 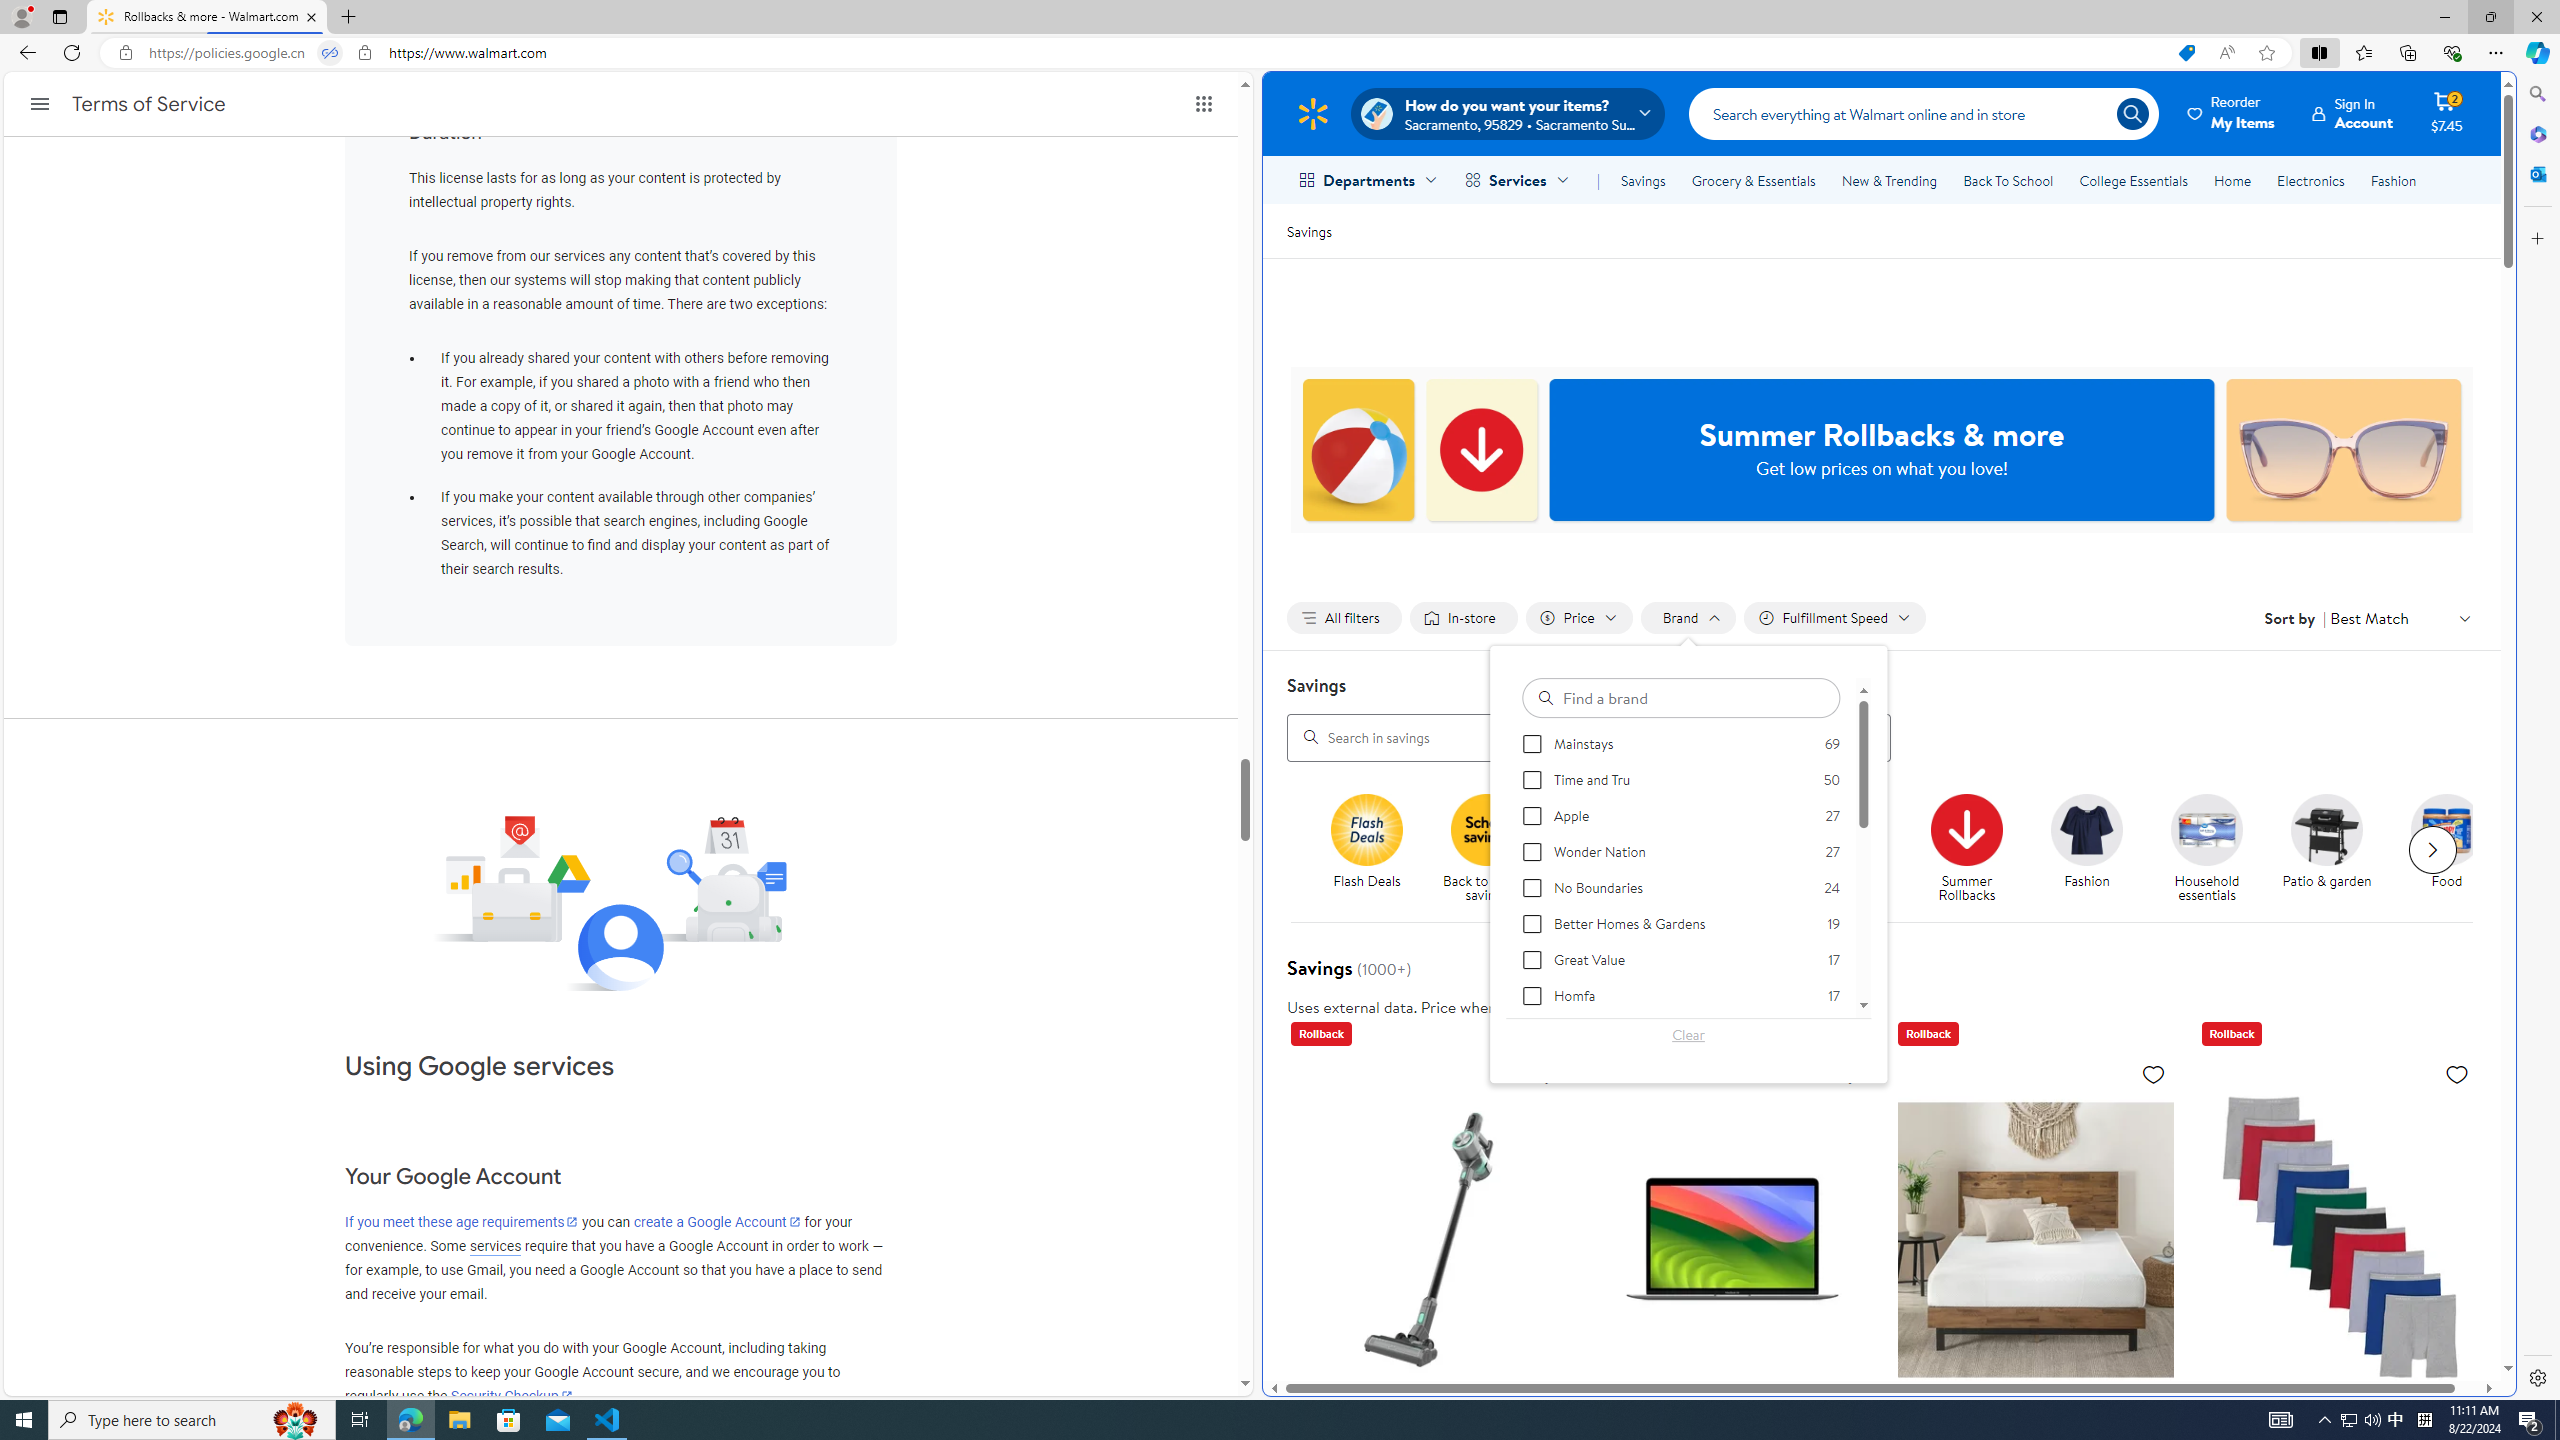 What do you see at coordinates (2312, 180) in the screenshot?
I see `Electronics` at bounding box center [2312, 180].